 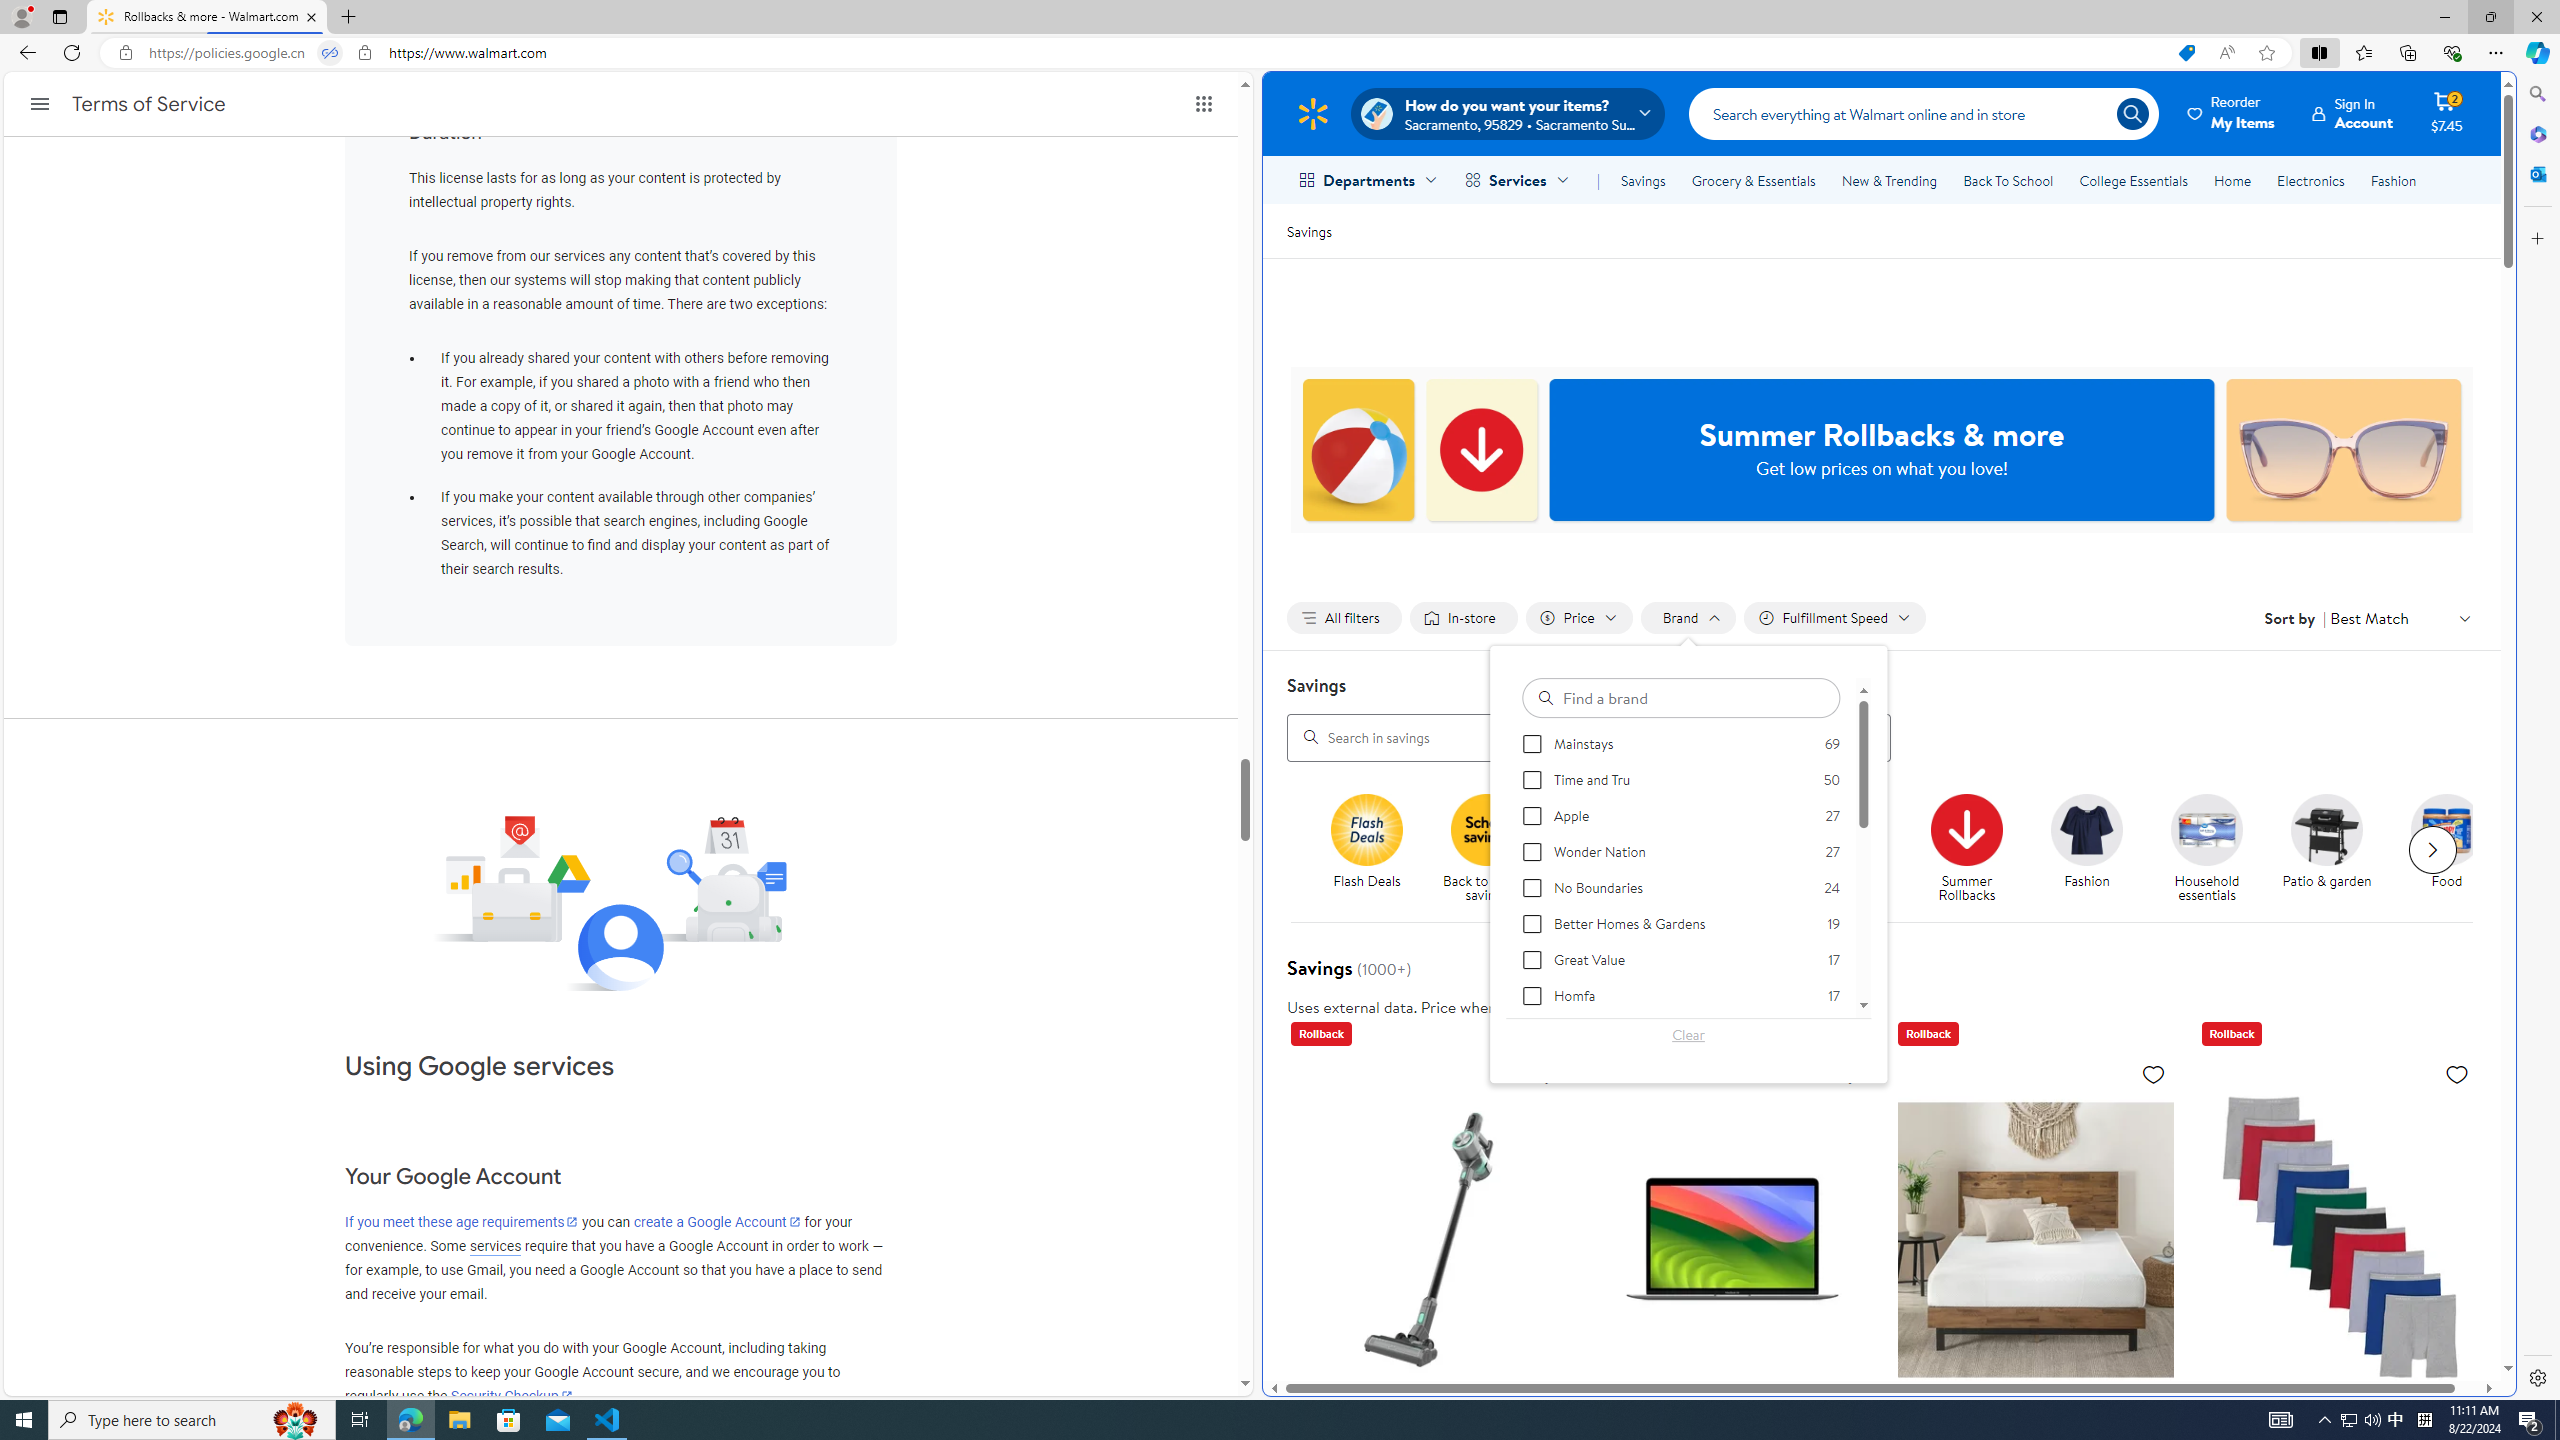 What do you see at coordinates (2312, 180) in the screenshot?
I see `Electronics` at bounding box center [2312, 180].